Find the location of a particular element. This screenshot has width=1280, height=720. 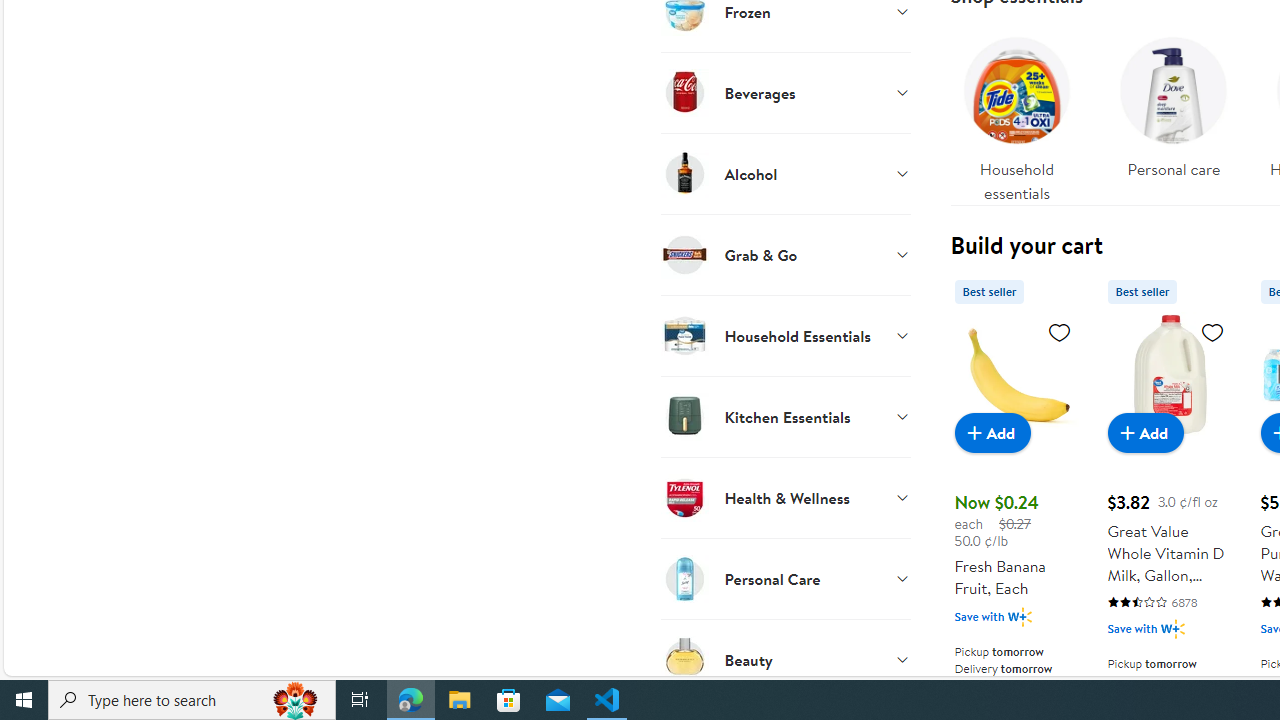

Personal care is located at coordinates (1174, 102).